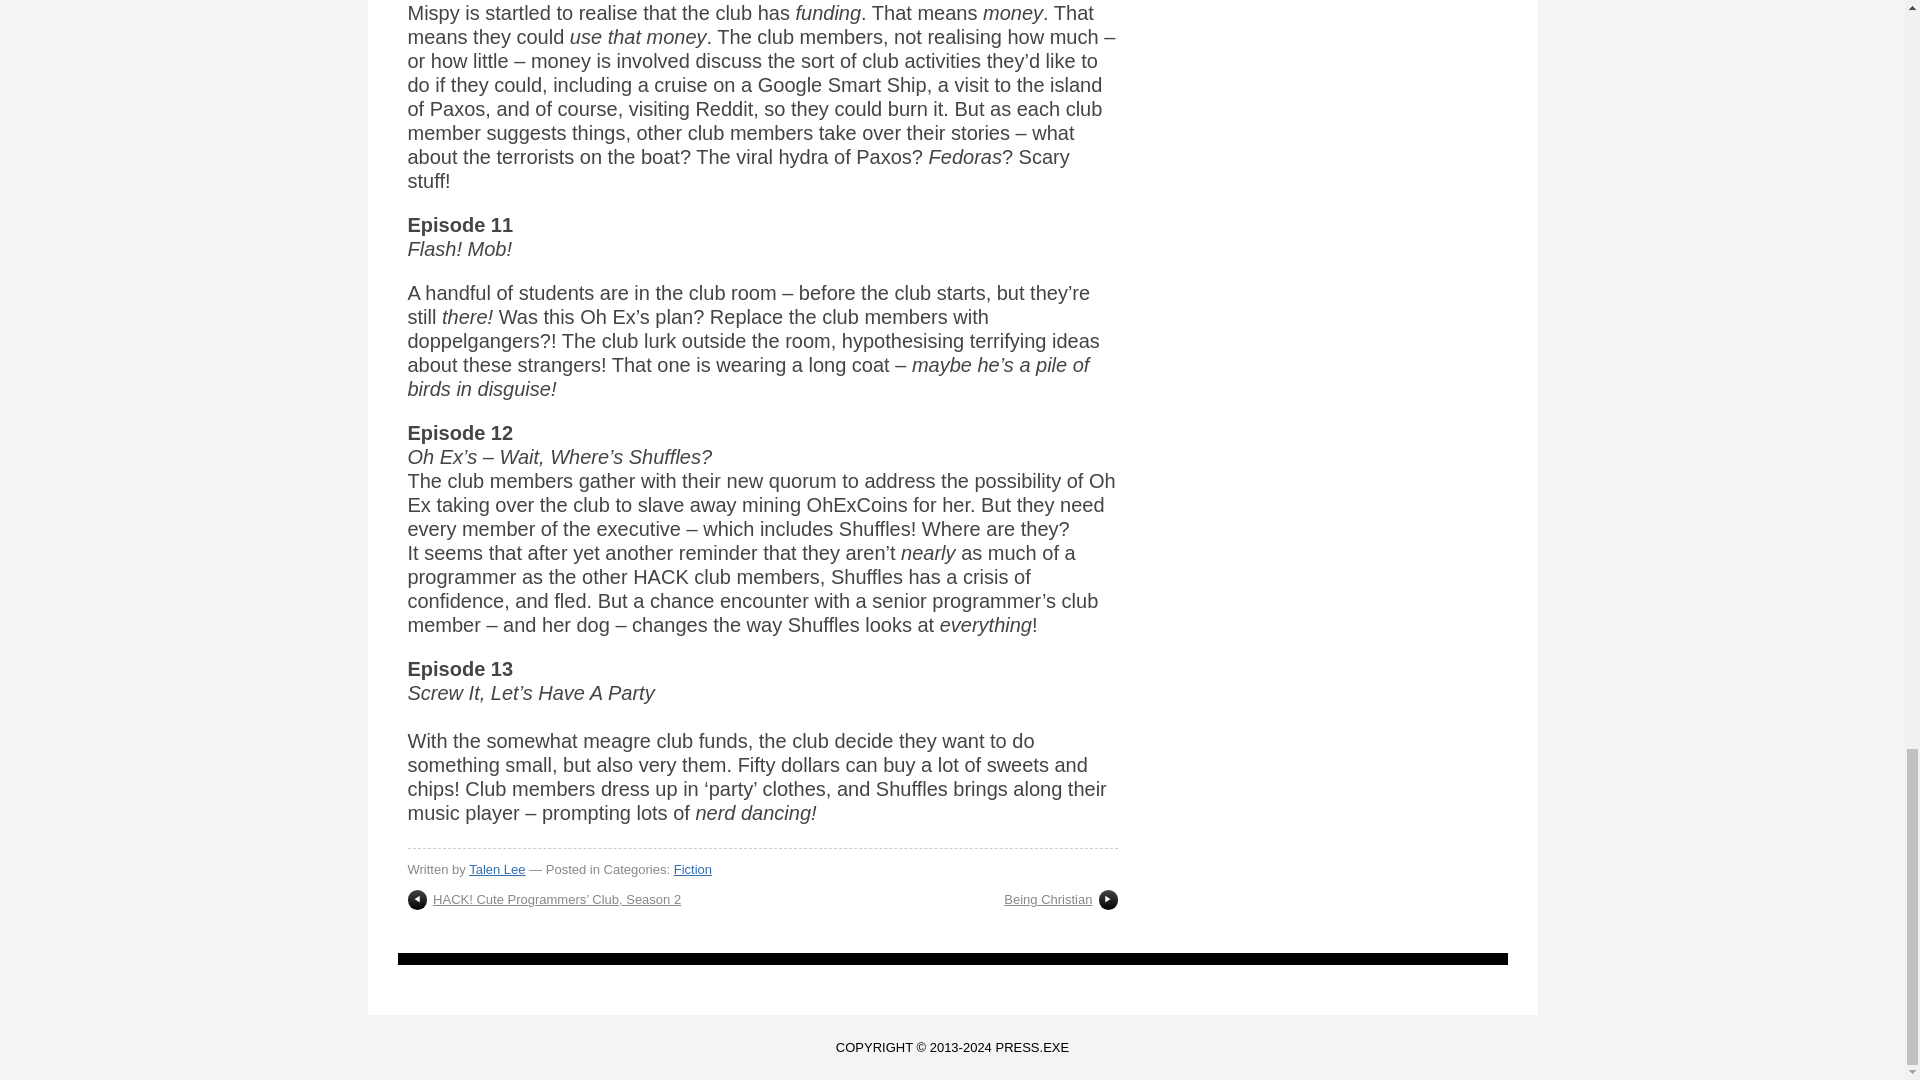 The image size is (1920, 1080). I want to click on Posts by Talen Lee, so click(496, 868).